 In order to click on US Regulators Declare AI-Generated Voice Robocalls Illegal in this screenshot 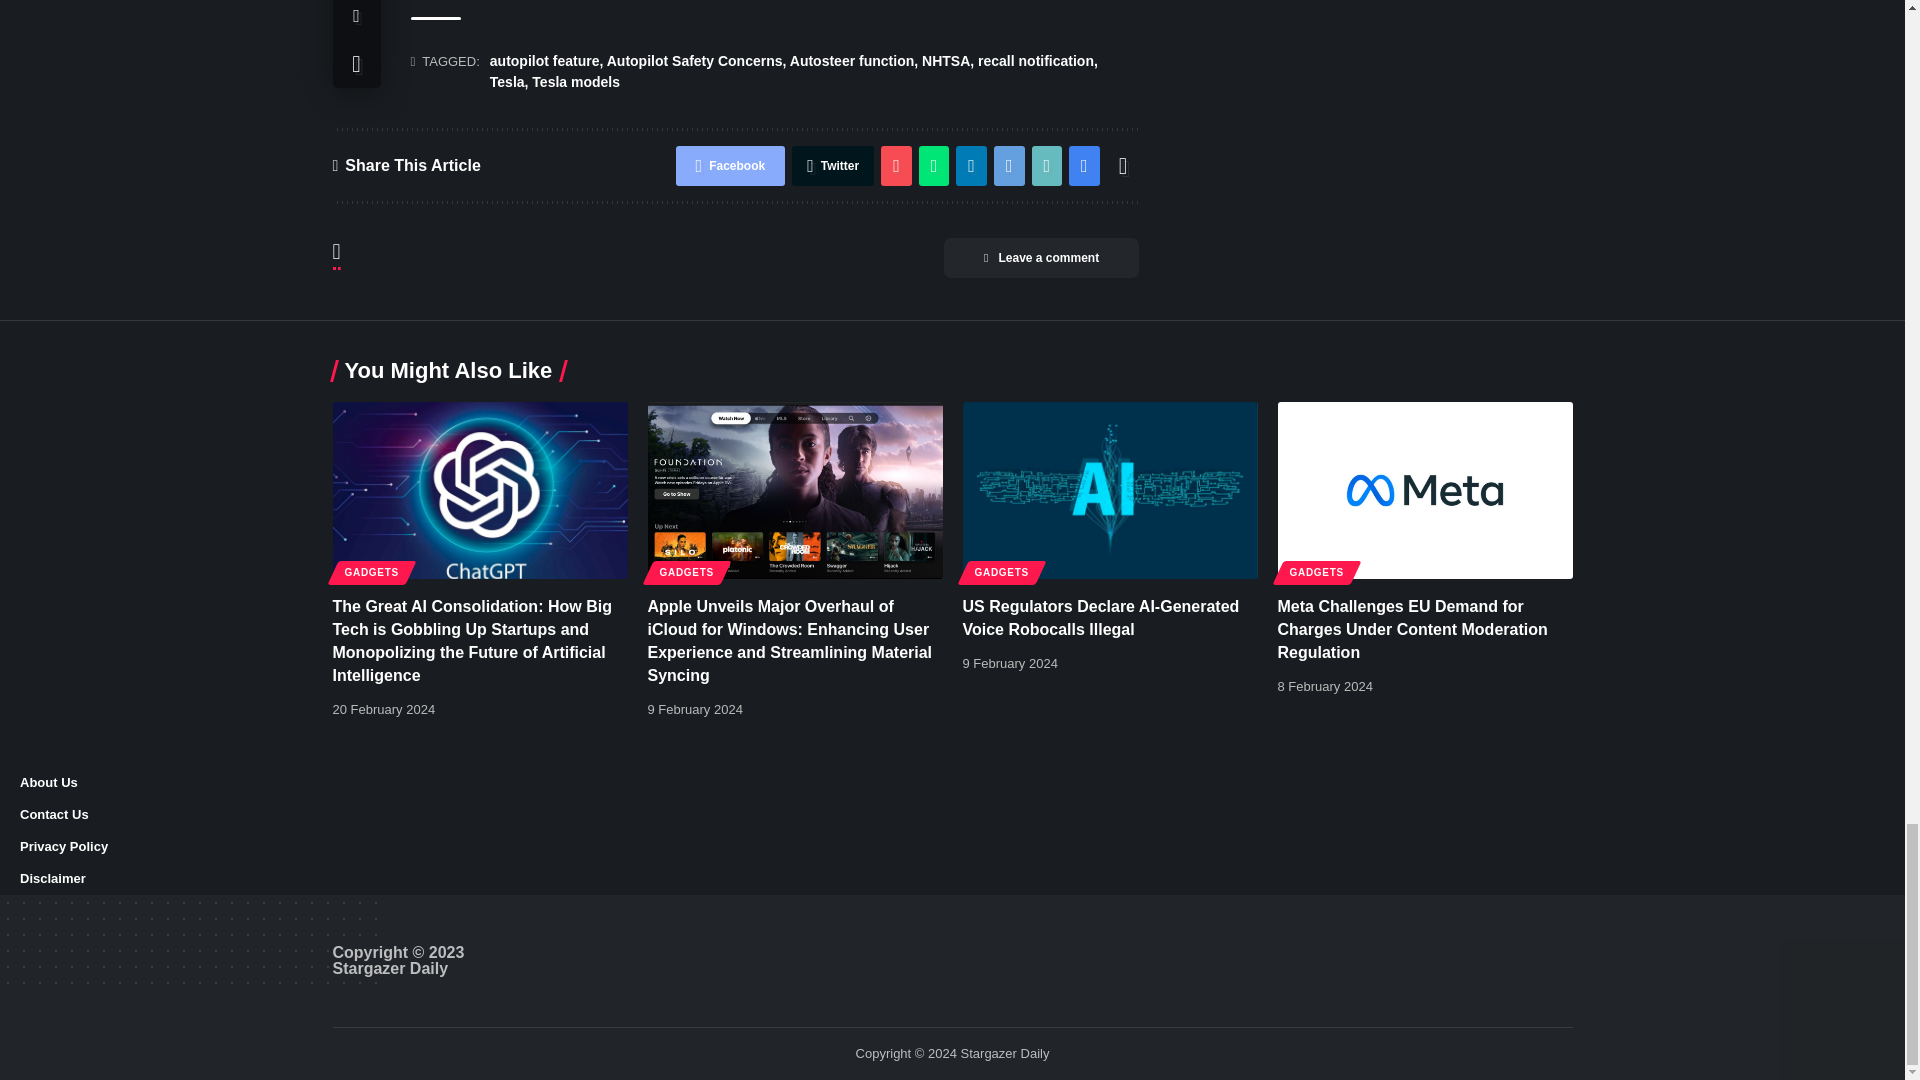, I will do `click(1109, 490)`.